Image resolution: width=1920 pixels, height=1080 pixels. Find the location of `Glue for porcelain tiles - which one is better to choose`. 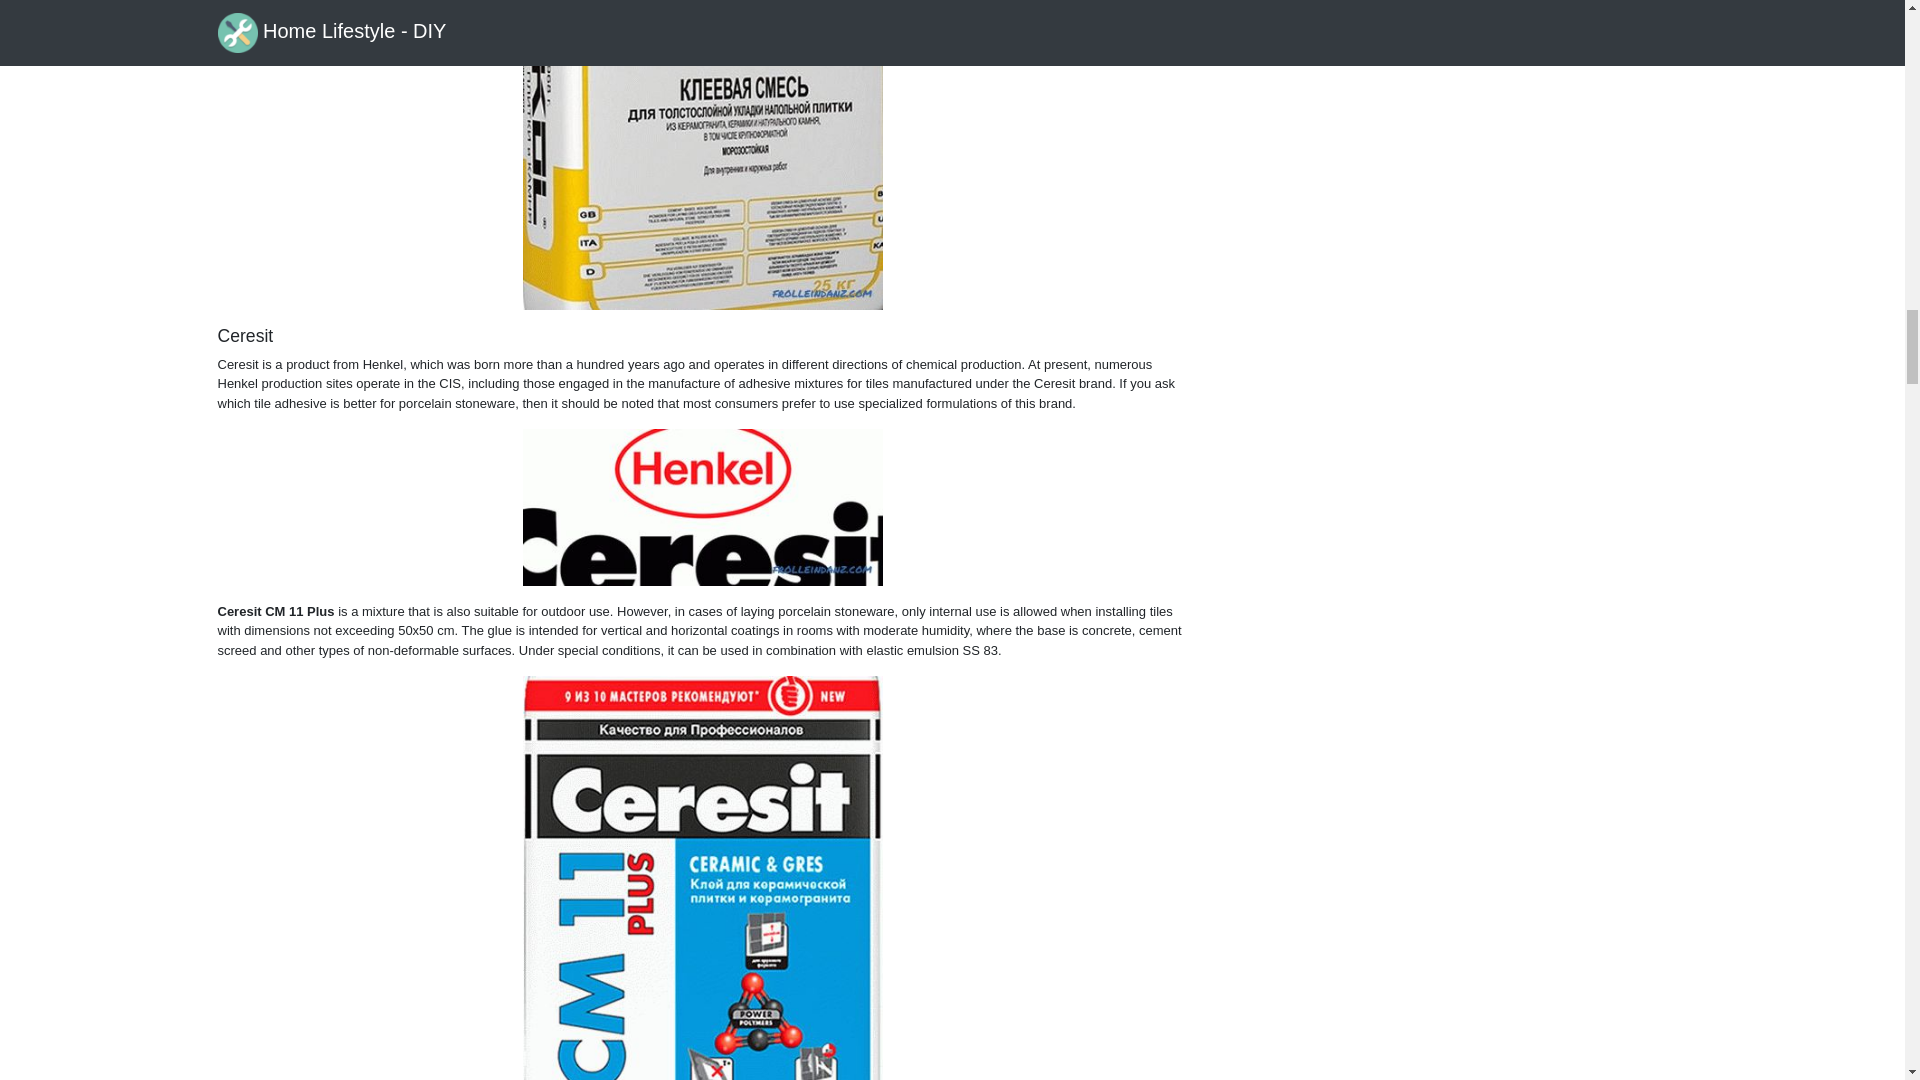

Glue for porcelain tiles - which one is better to choose is located at coordinates (702, 154).